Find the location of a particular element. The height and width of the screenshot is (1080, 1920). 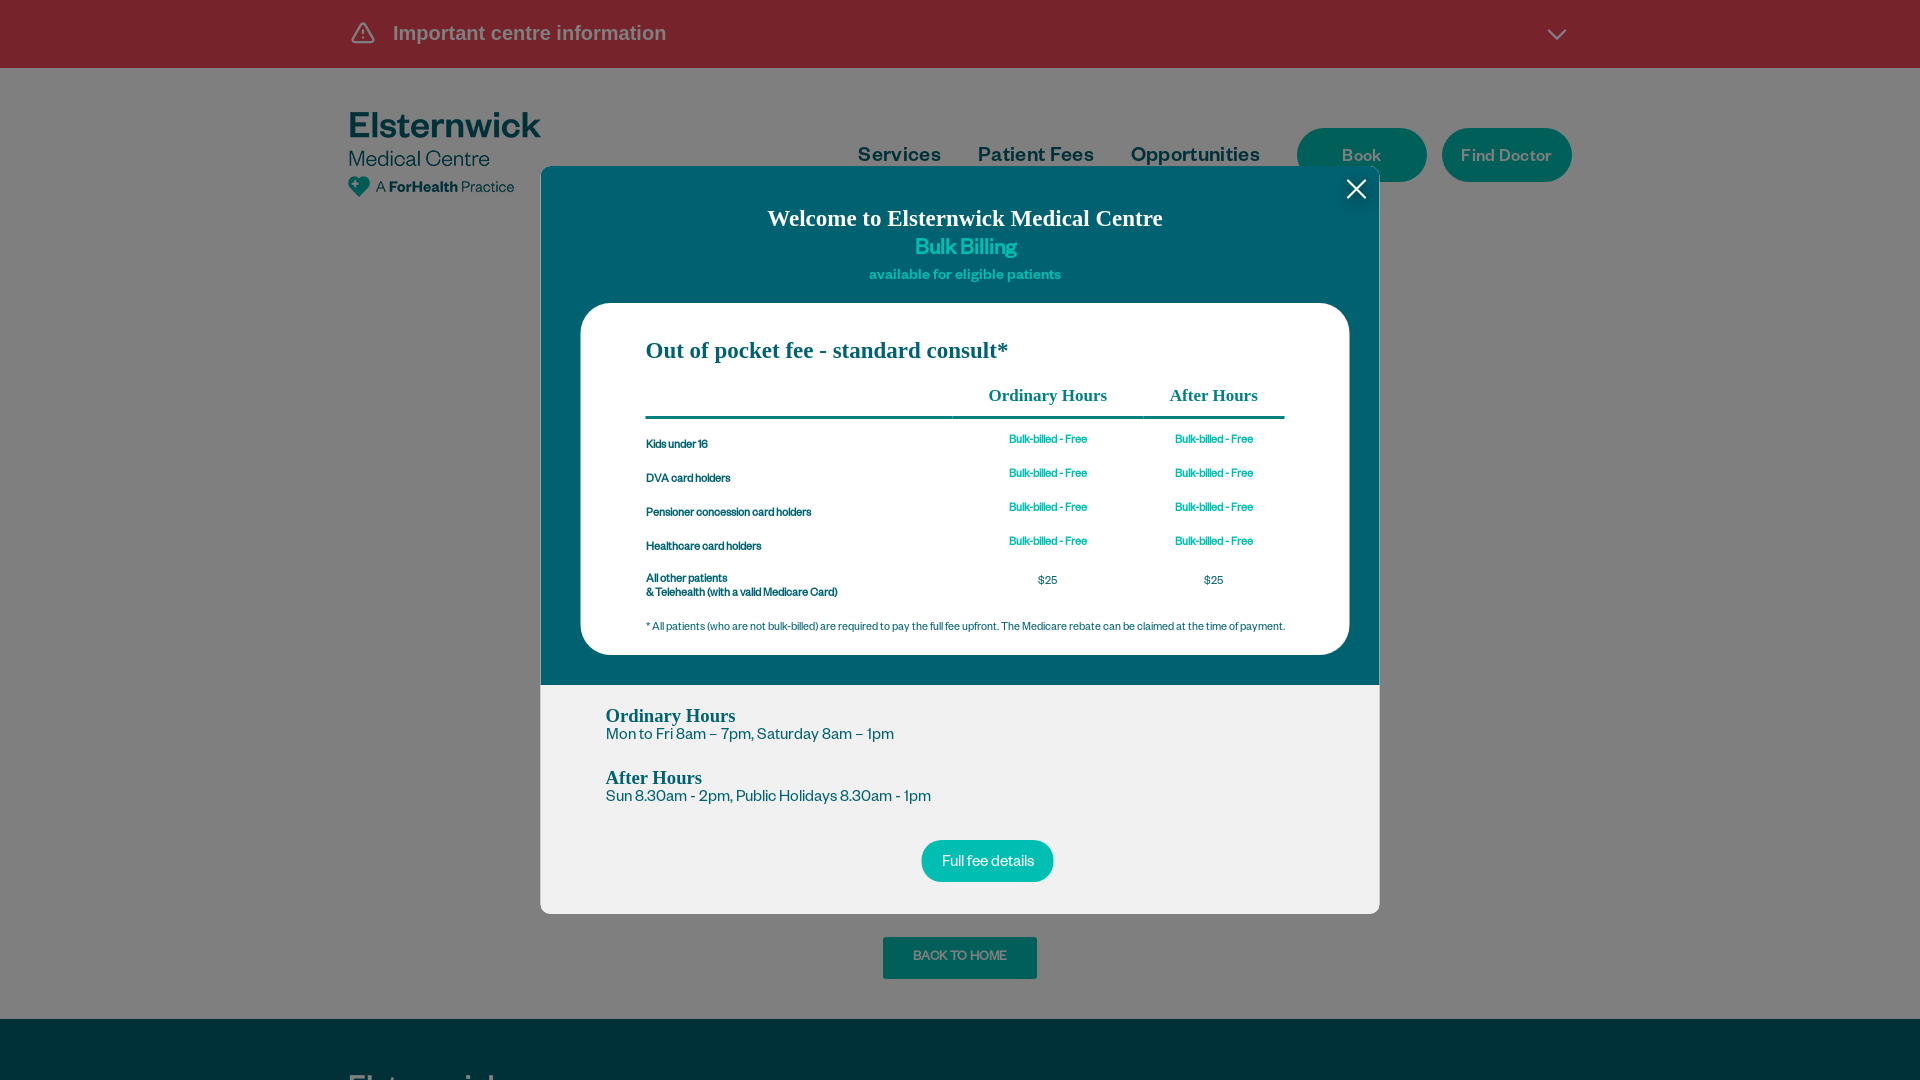

Find Doctor is located at coordinates (1507, 155).